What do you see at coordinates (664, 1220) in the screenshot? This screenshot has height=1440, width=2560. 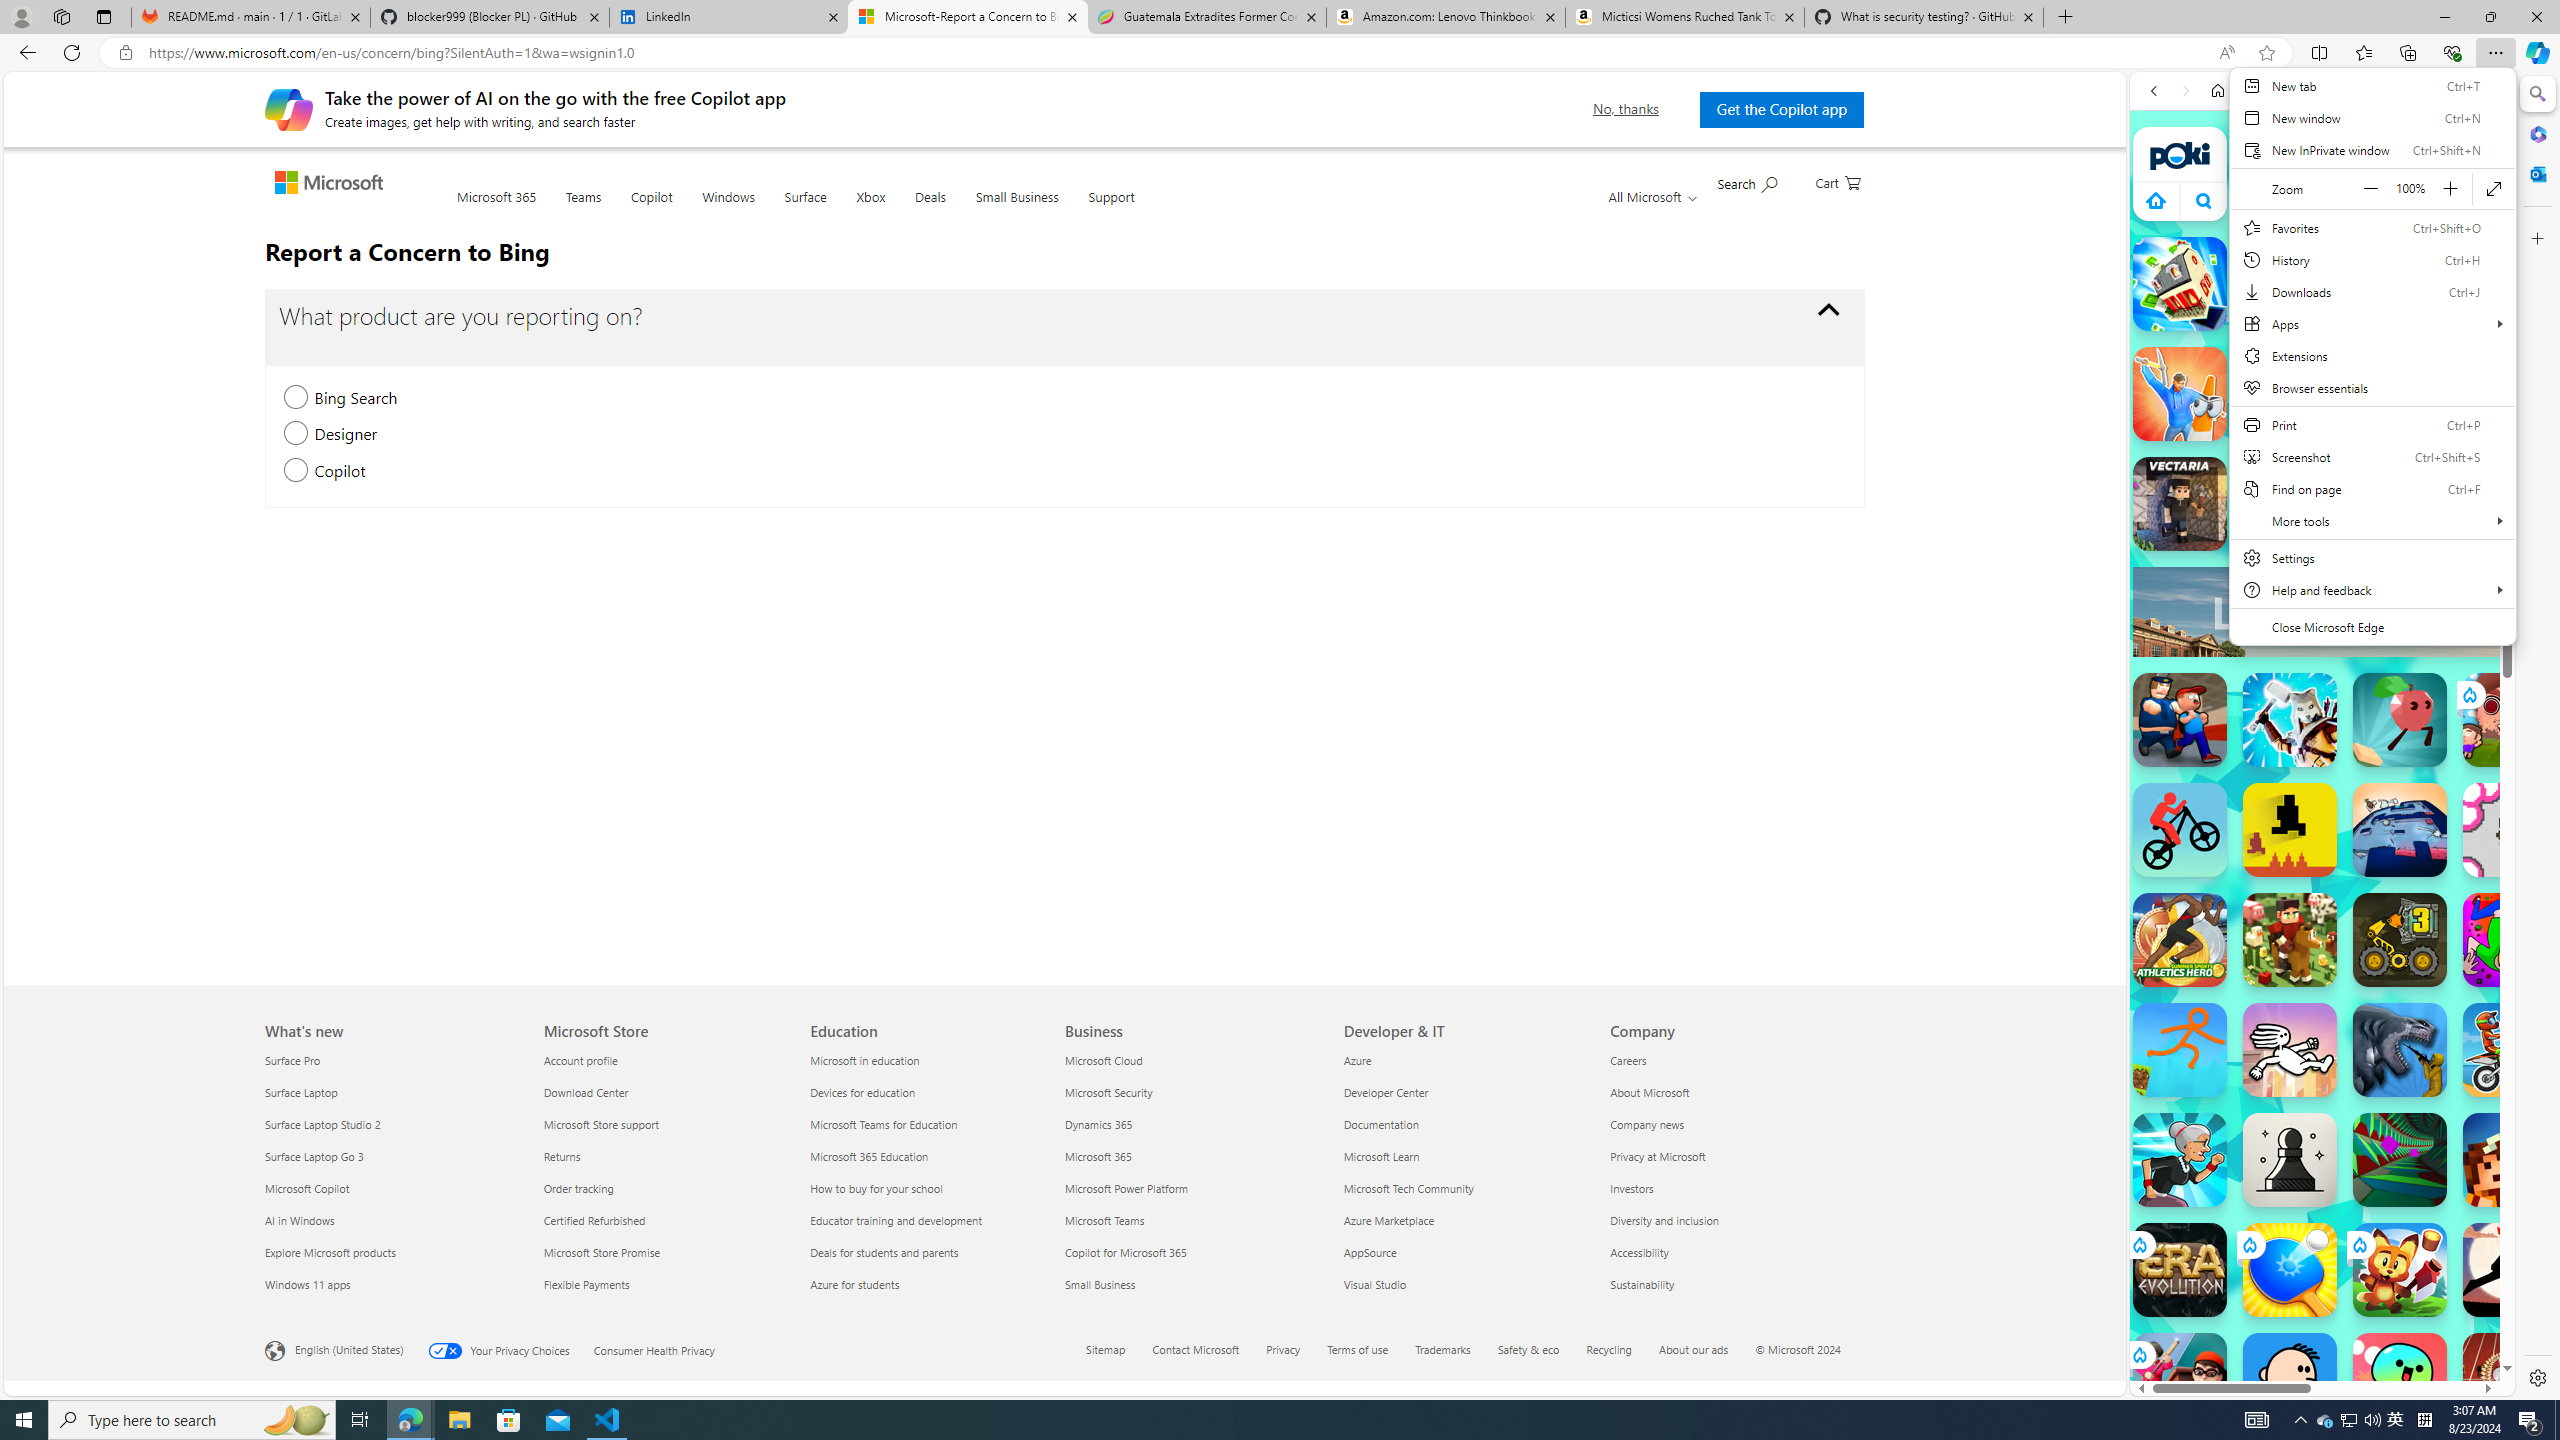 I see `Certified Refurbished` at bounding box center [664, 1220].